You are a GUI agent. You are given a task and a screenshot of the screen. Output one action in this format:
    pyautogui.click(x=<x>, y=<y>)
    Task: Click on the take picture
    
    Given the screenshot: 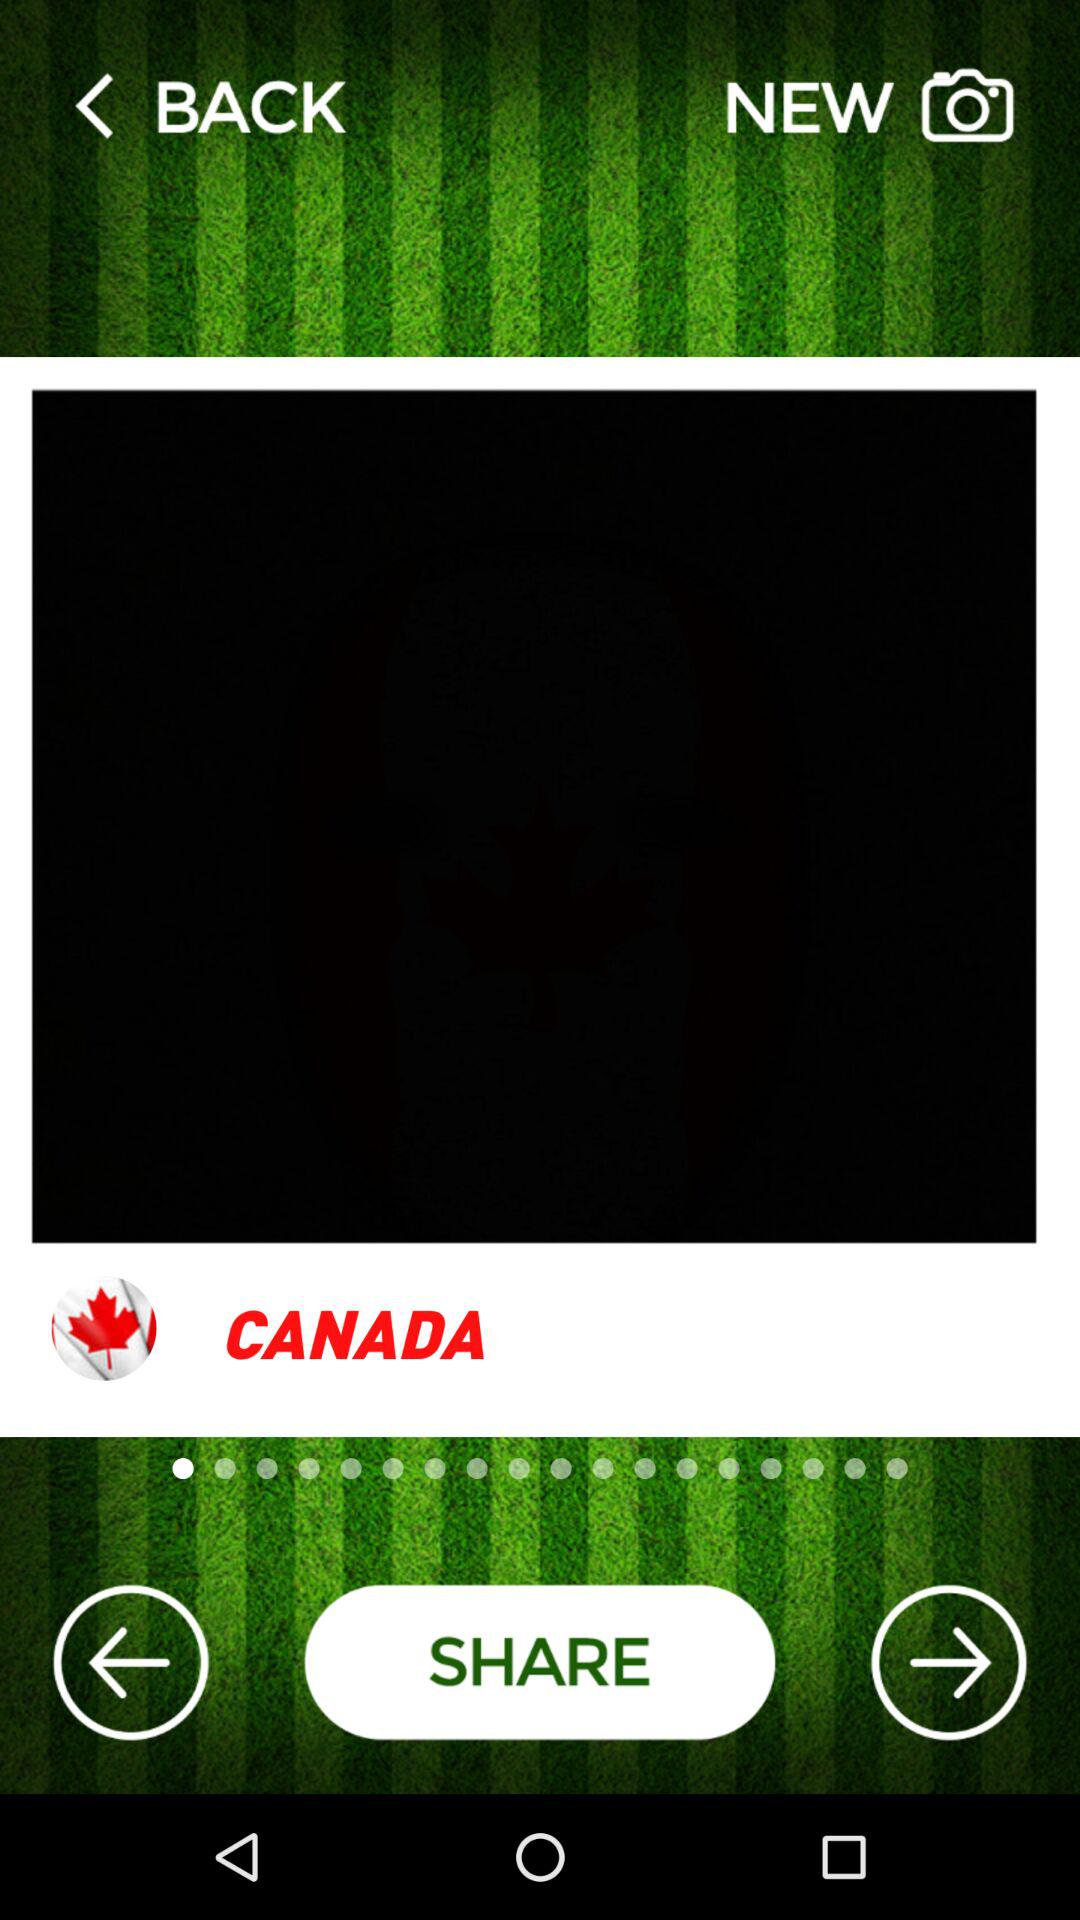 What is the action you would take?
    pyautogui.click(x=870, y=104)
    